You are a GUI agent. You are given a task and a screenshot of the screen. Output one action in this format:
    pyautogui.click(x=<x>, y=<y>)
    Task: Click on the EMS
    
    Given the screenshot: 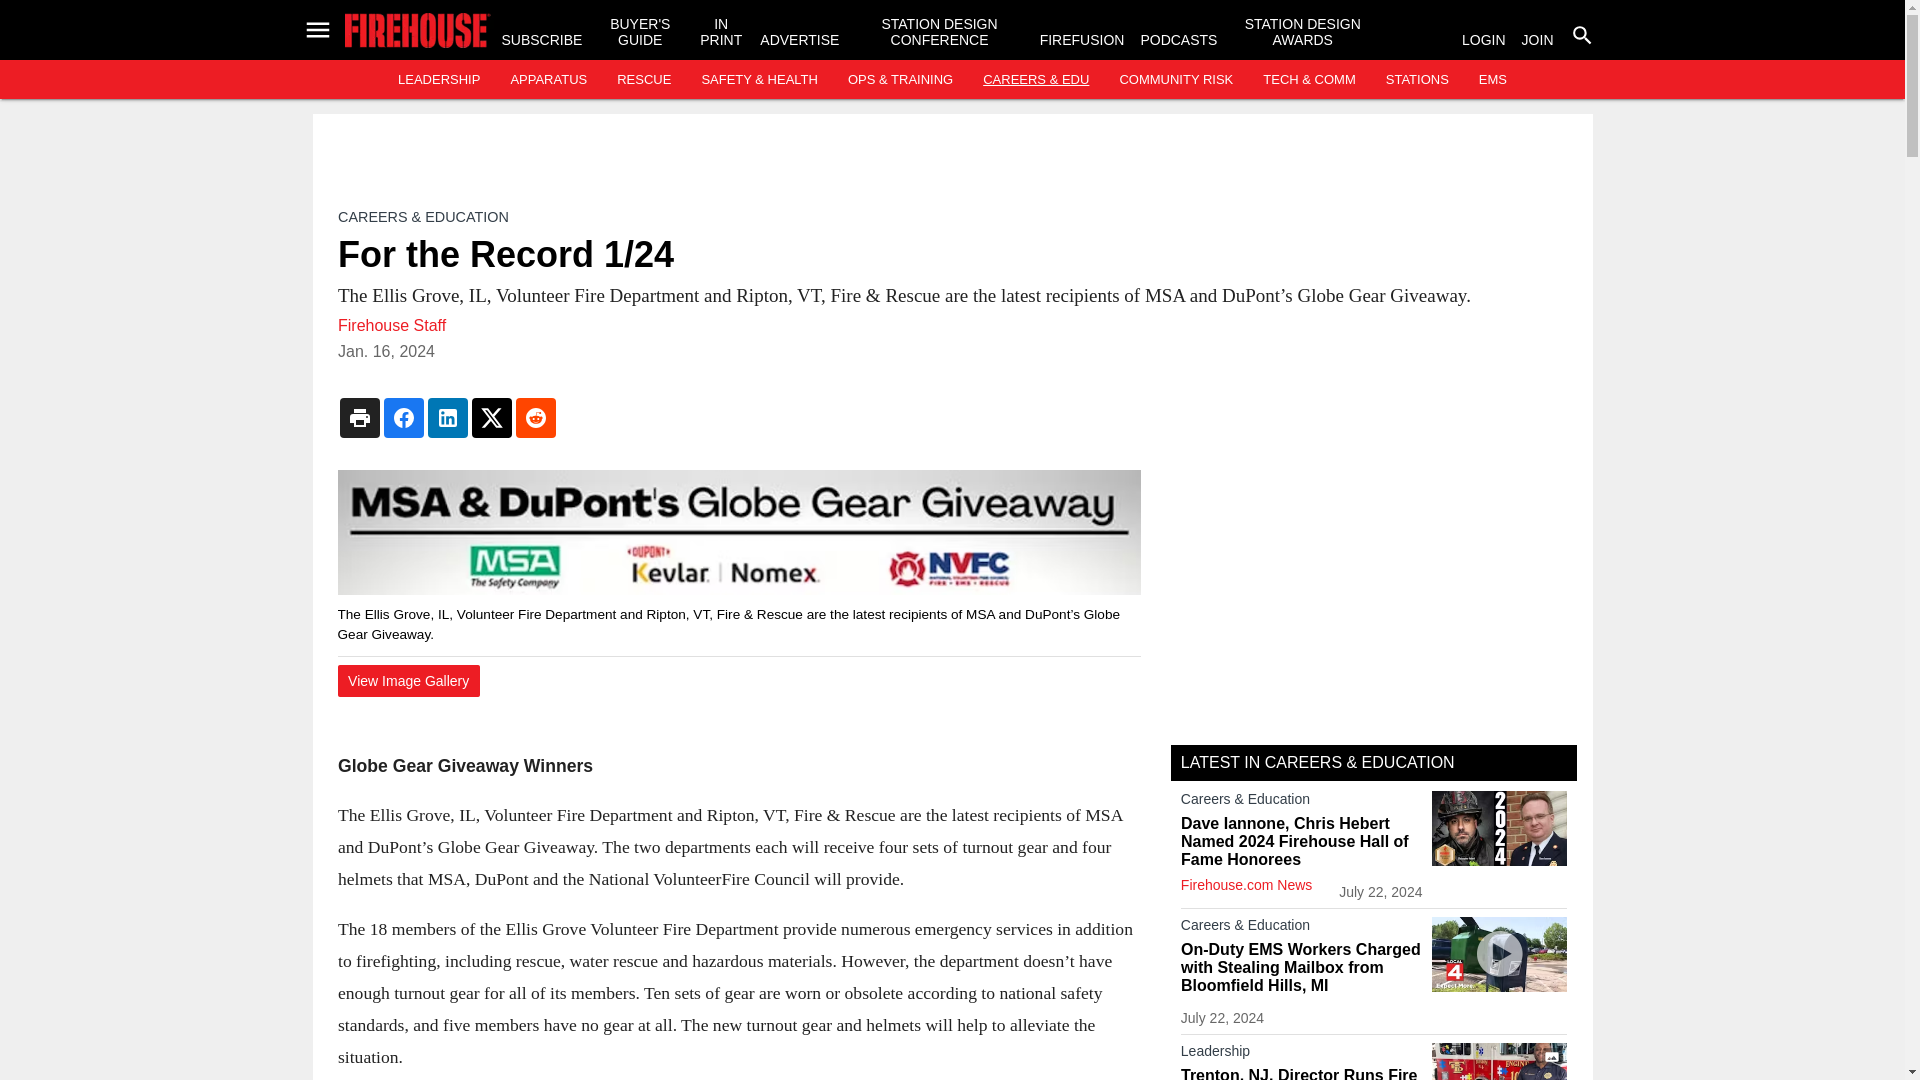 What is the action you would take?
    pyautogui.click(x=1492, y=80)
    